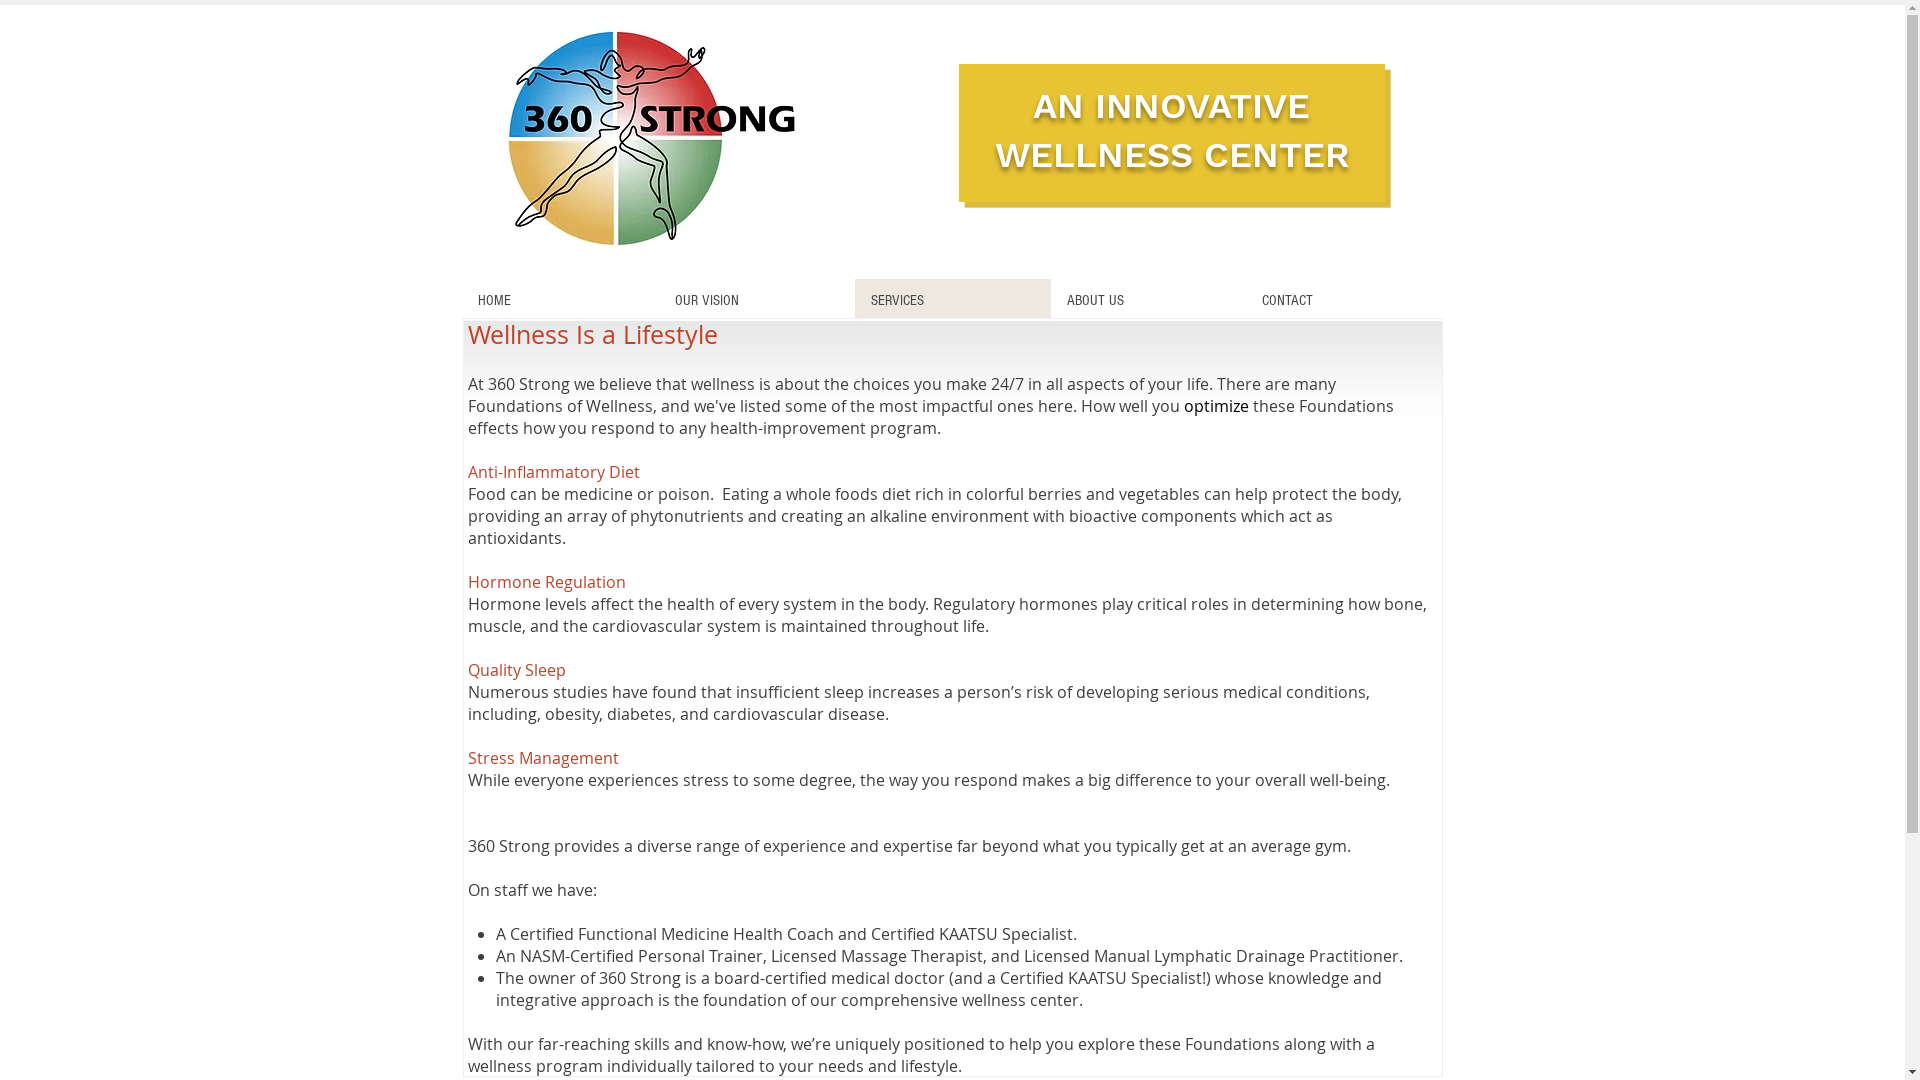  Describe the element at coordinates (1344, 301) in the screenshot. I see `CONTACT` at that location.